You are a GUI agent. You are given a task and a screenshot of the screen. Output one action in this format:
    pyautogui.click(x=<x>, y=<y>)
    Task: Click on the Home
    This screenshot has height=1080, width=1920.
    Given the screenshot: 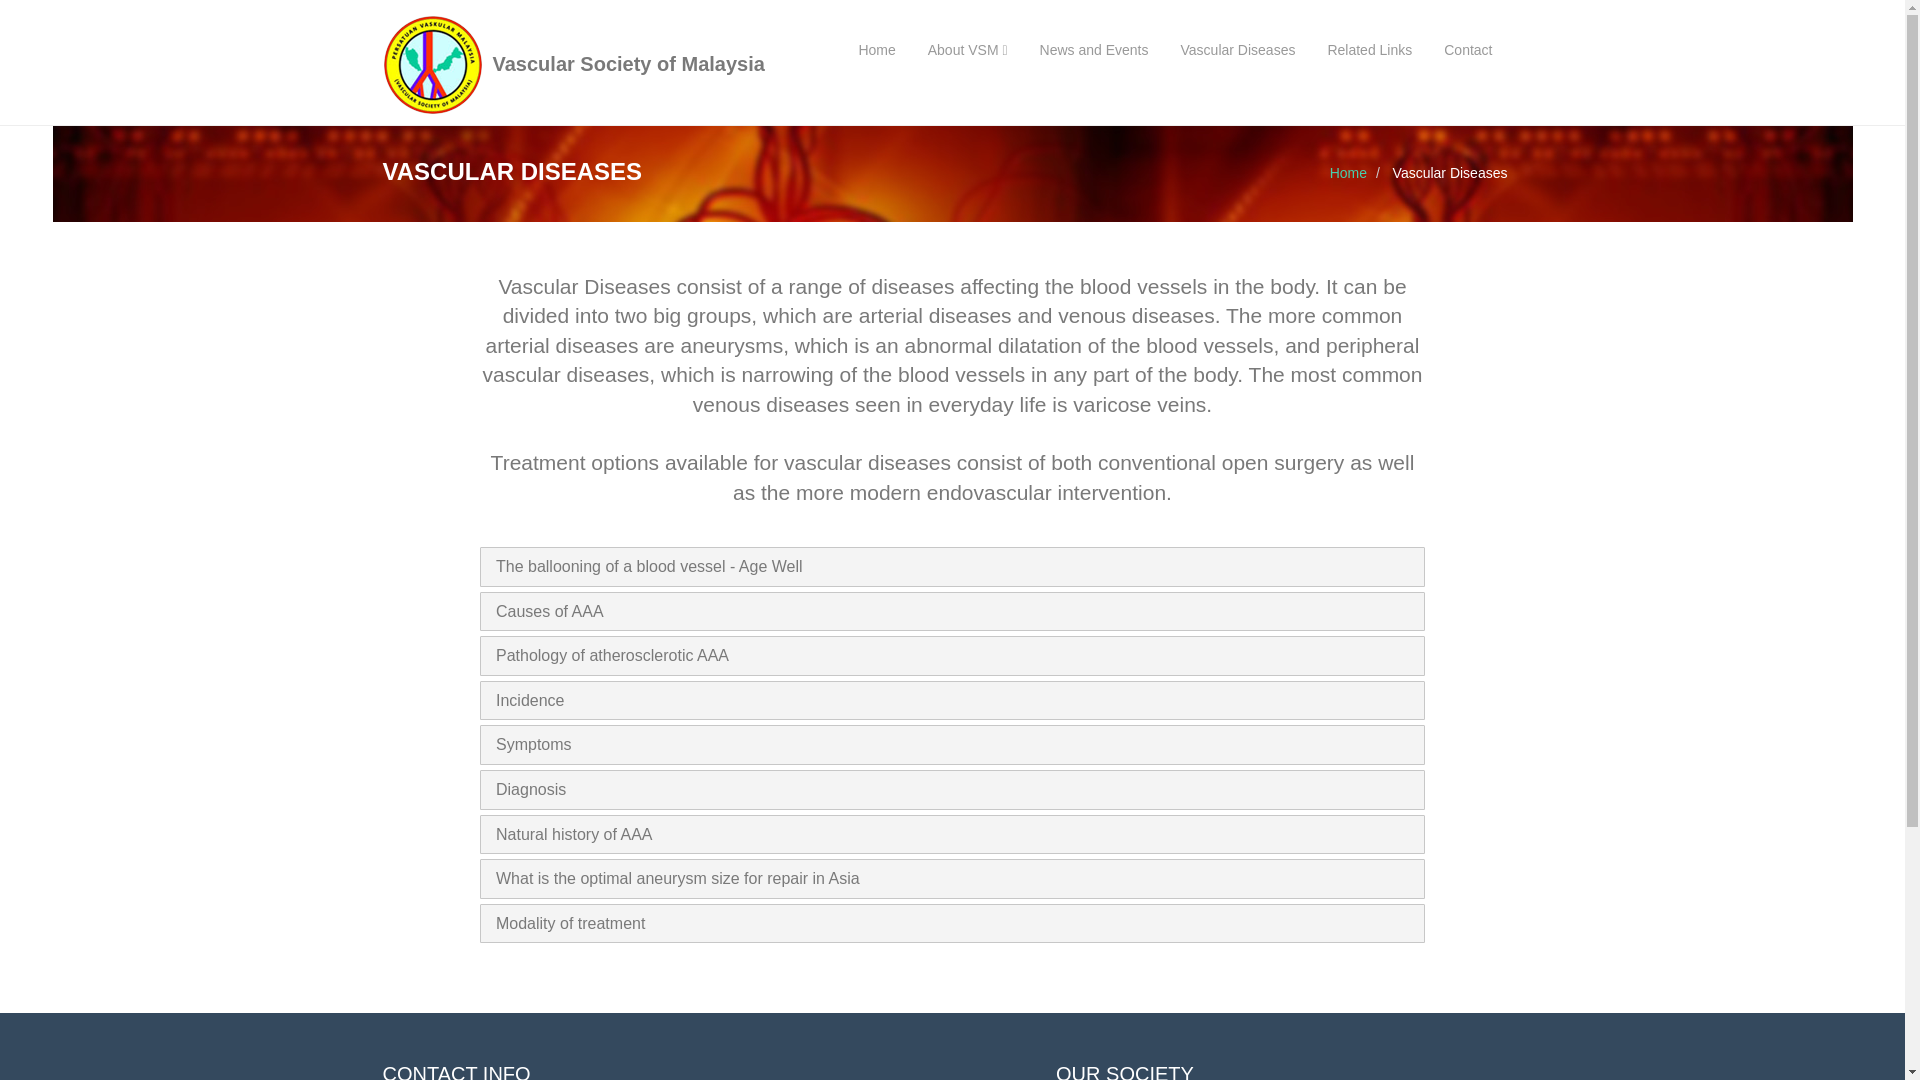 What is the action you would take?
    pyautogui.click(x=1348, y=173)
    